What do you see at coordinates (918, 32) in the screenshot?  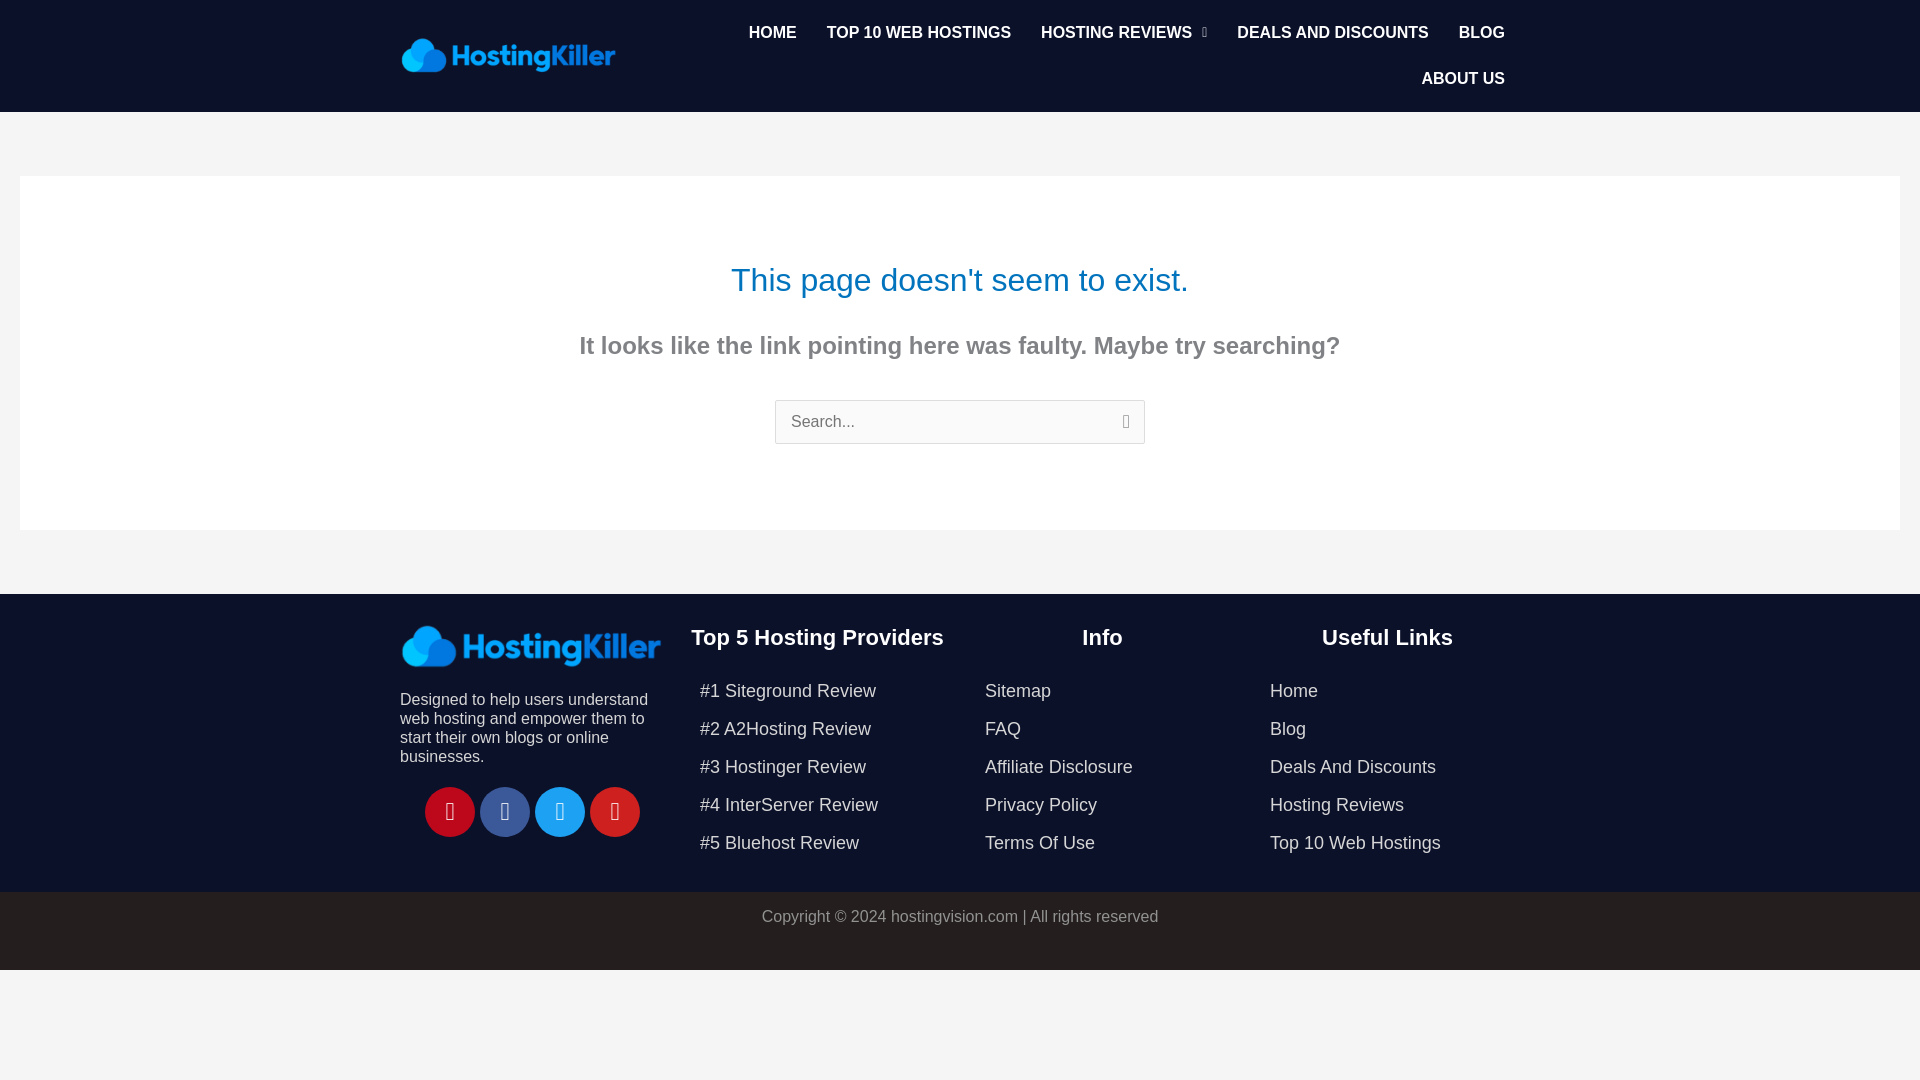 I see `TOP 10 WEB HOSTINGS` at bounding box center [918, 32].